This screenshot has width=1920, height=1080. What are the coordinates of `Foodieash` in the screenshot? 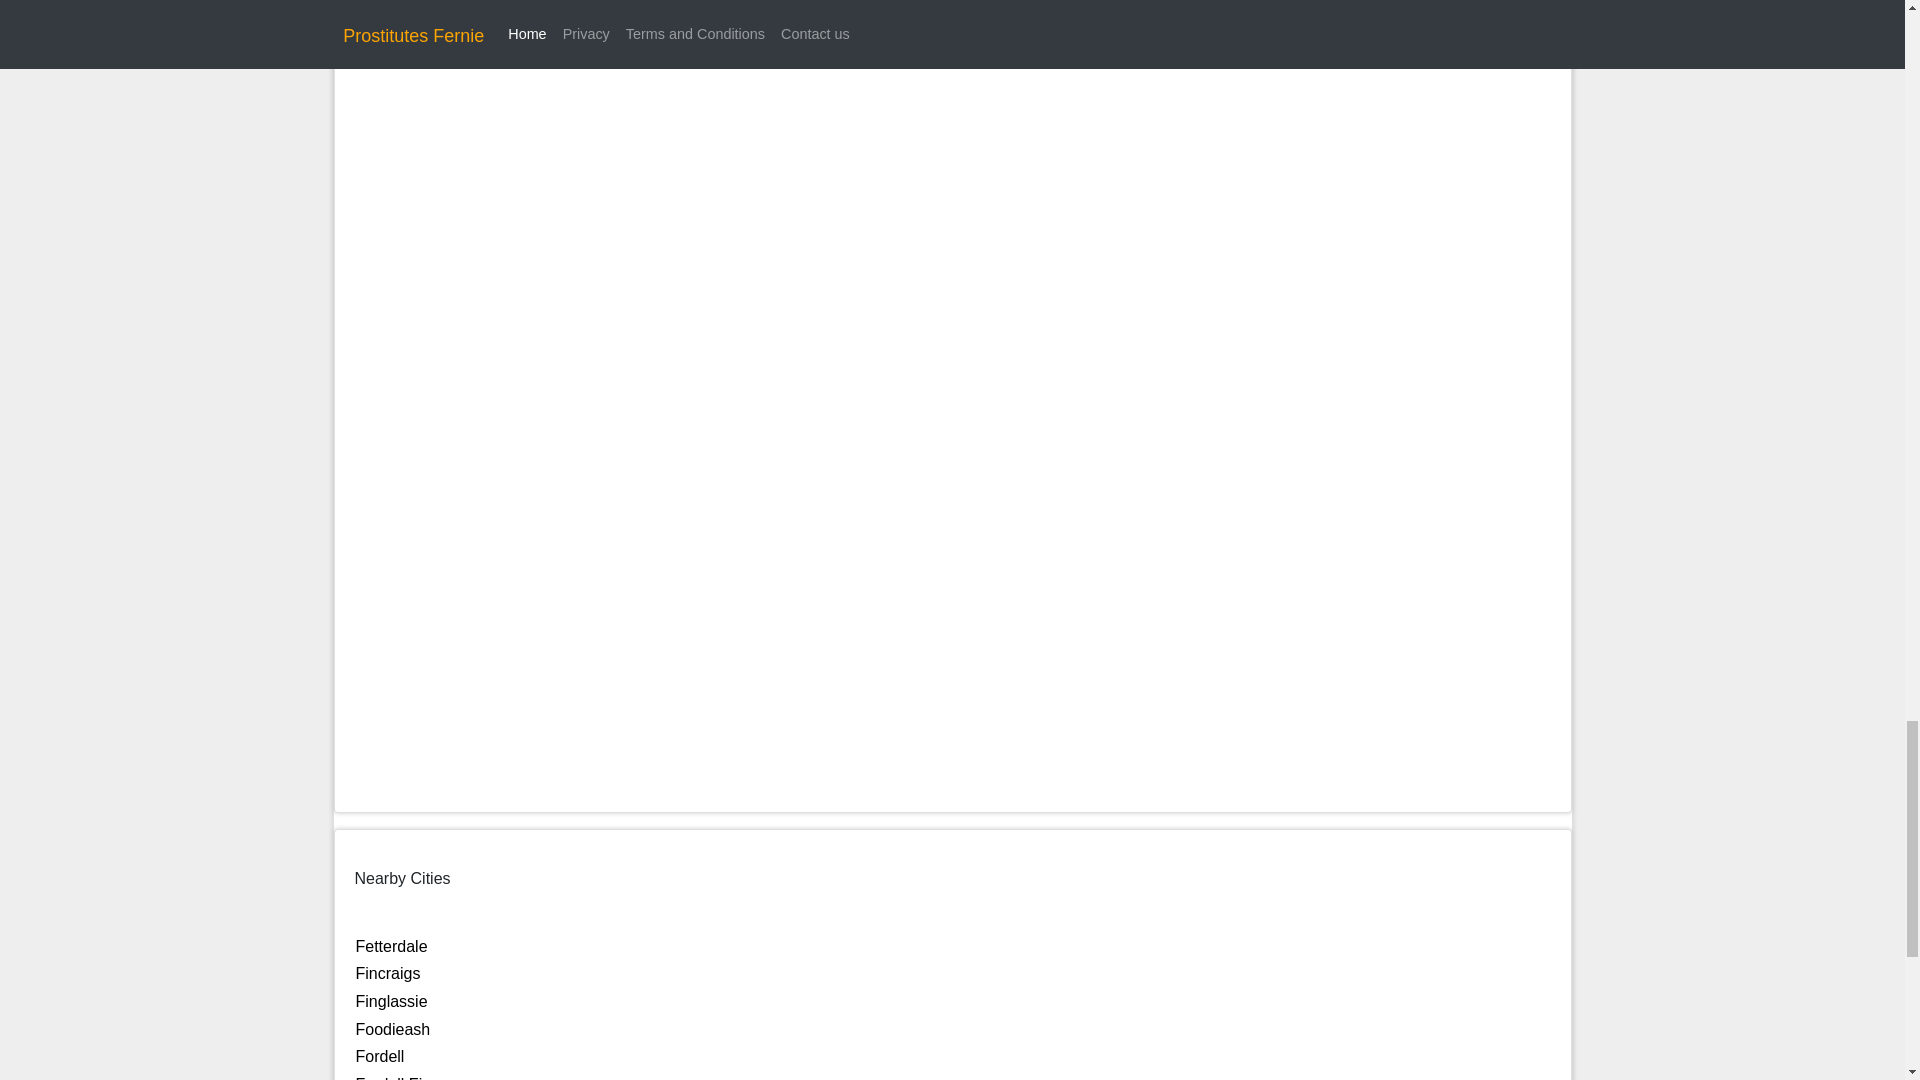 It's located at (392, 1028).